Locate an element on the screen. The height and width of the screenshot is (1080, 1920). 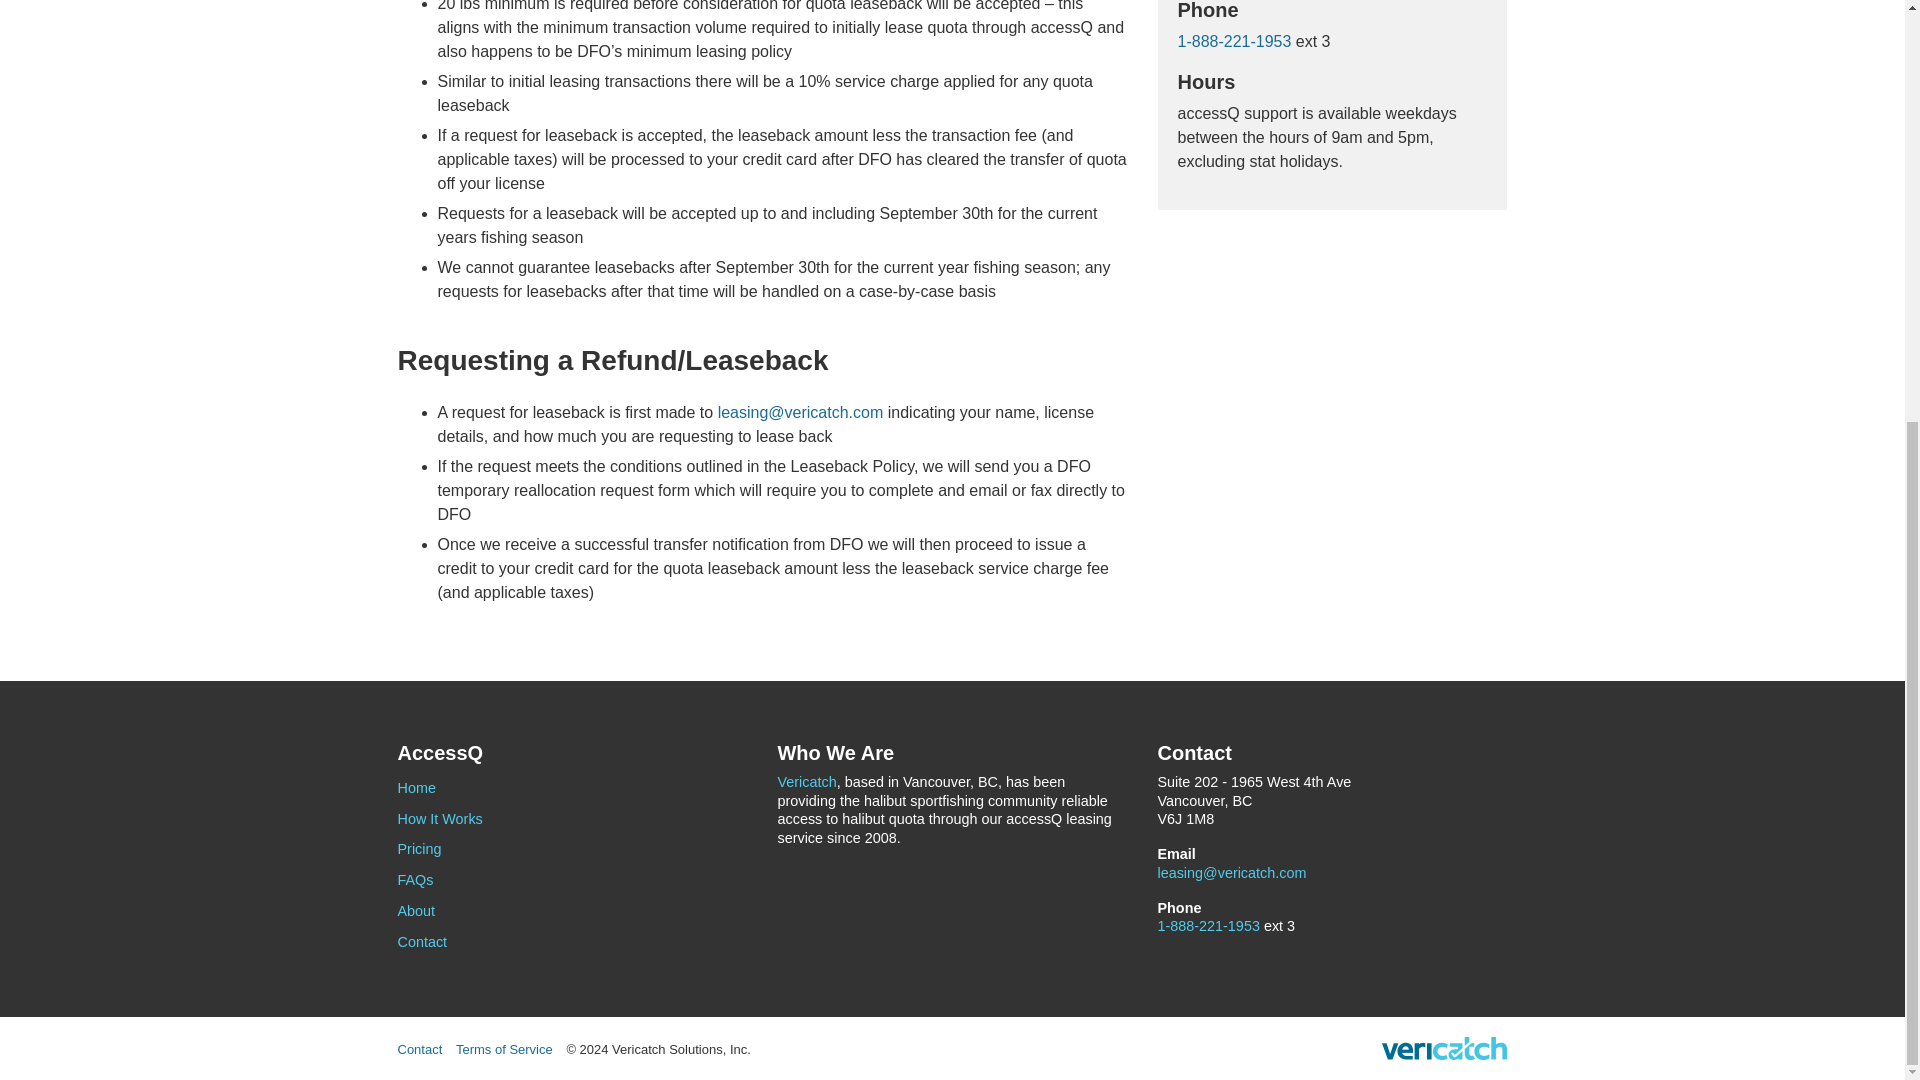
Home is located at coordinates (572, 788).